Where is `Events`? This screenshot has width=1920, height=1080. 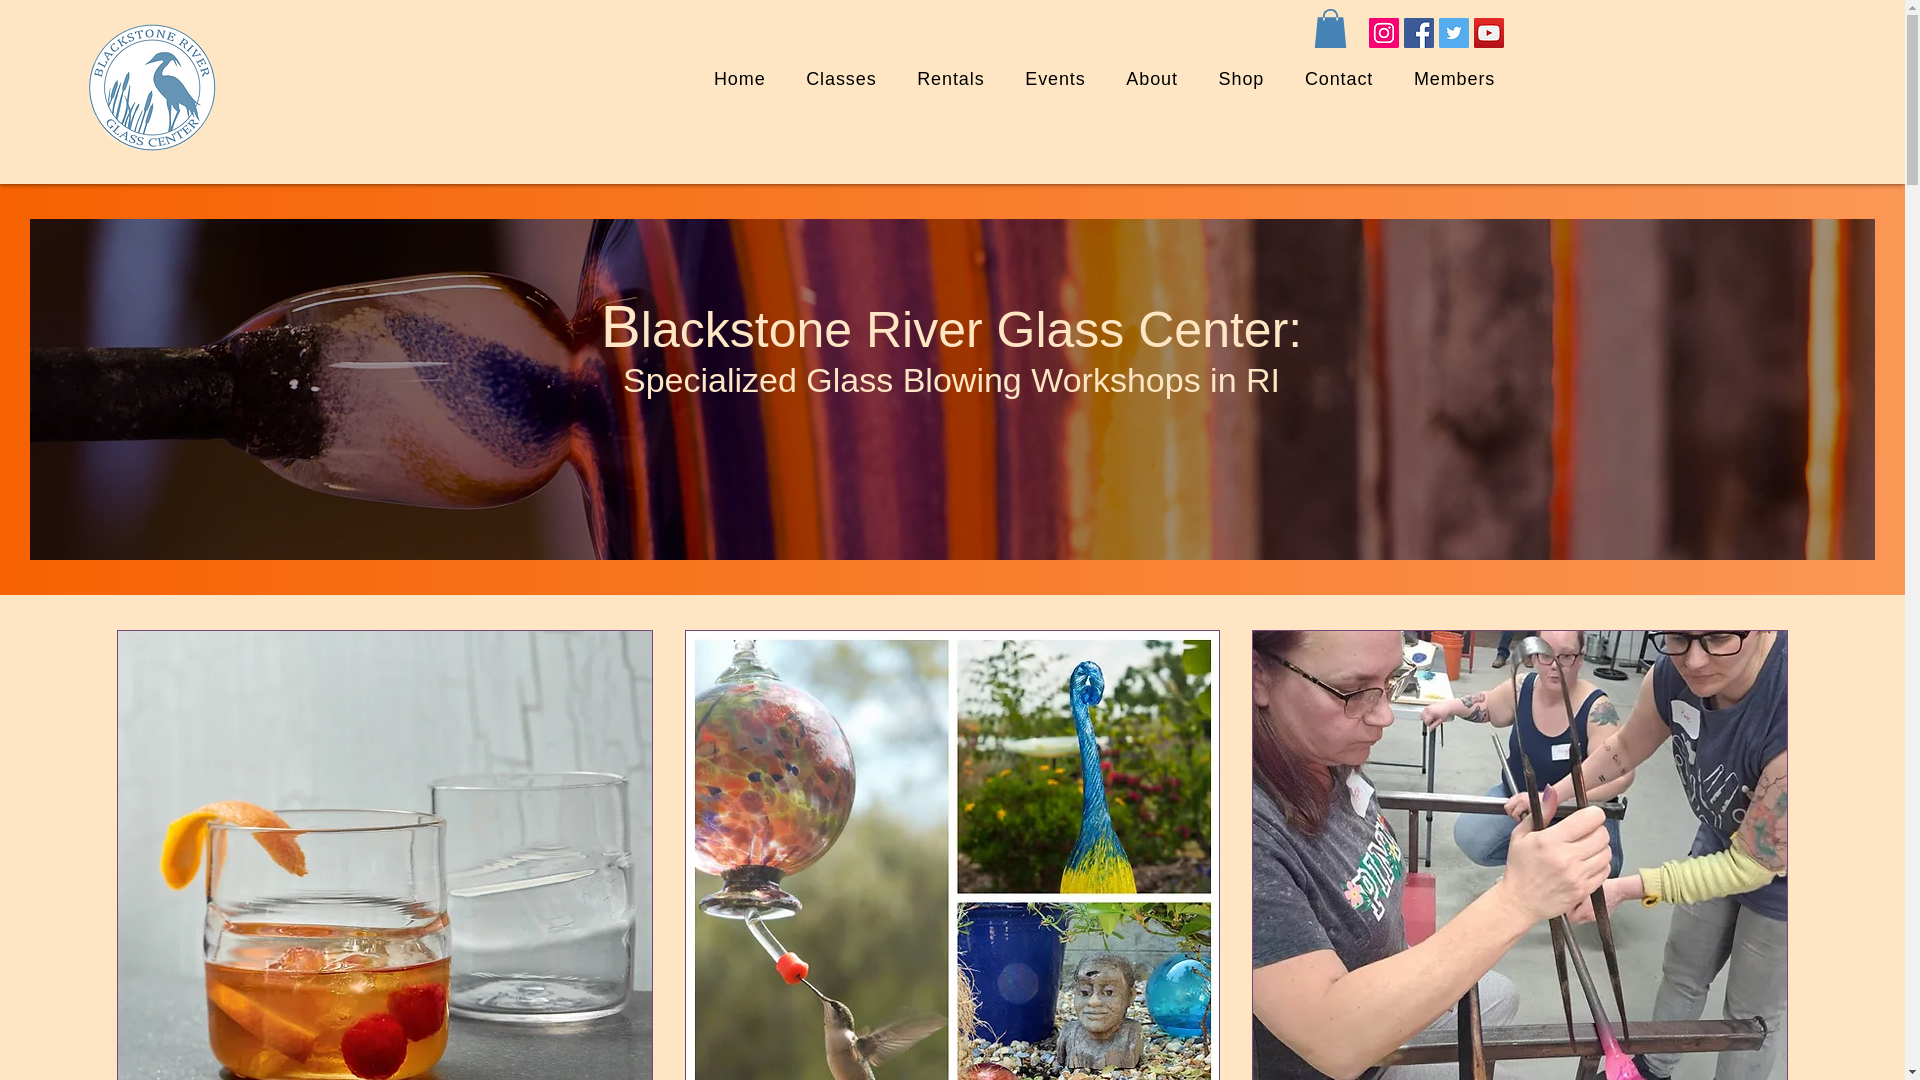
Events is located at coordinates (1104, 79).